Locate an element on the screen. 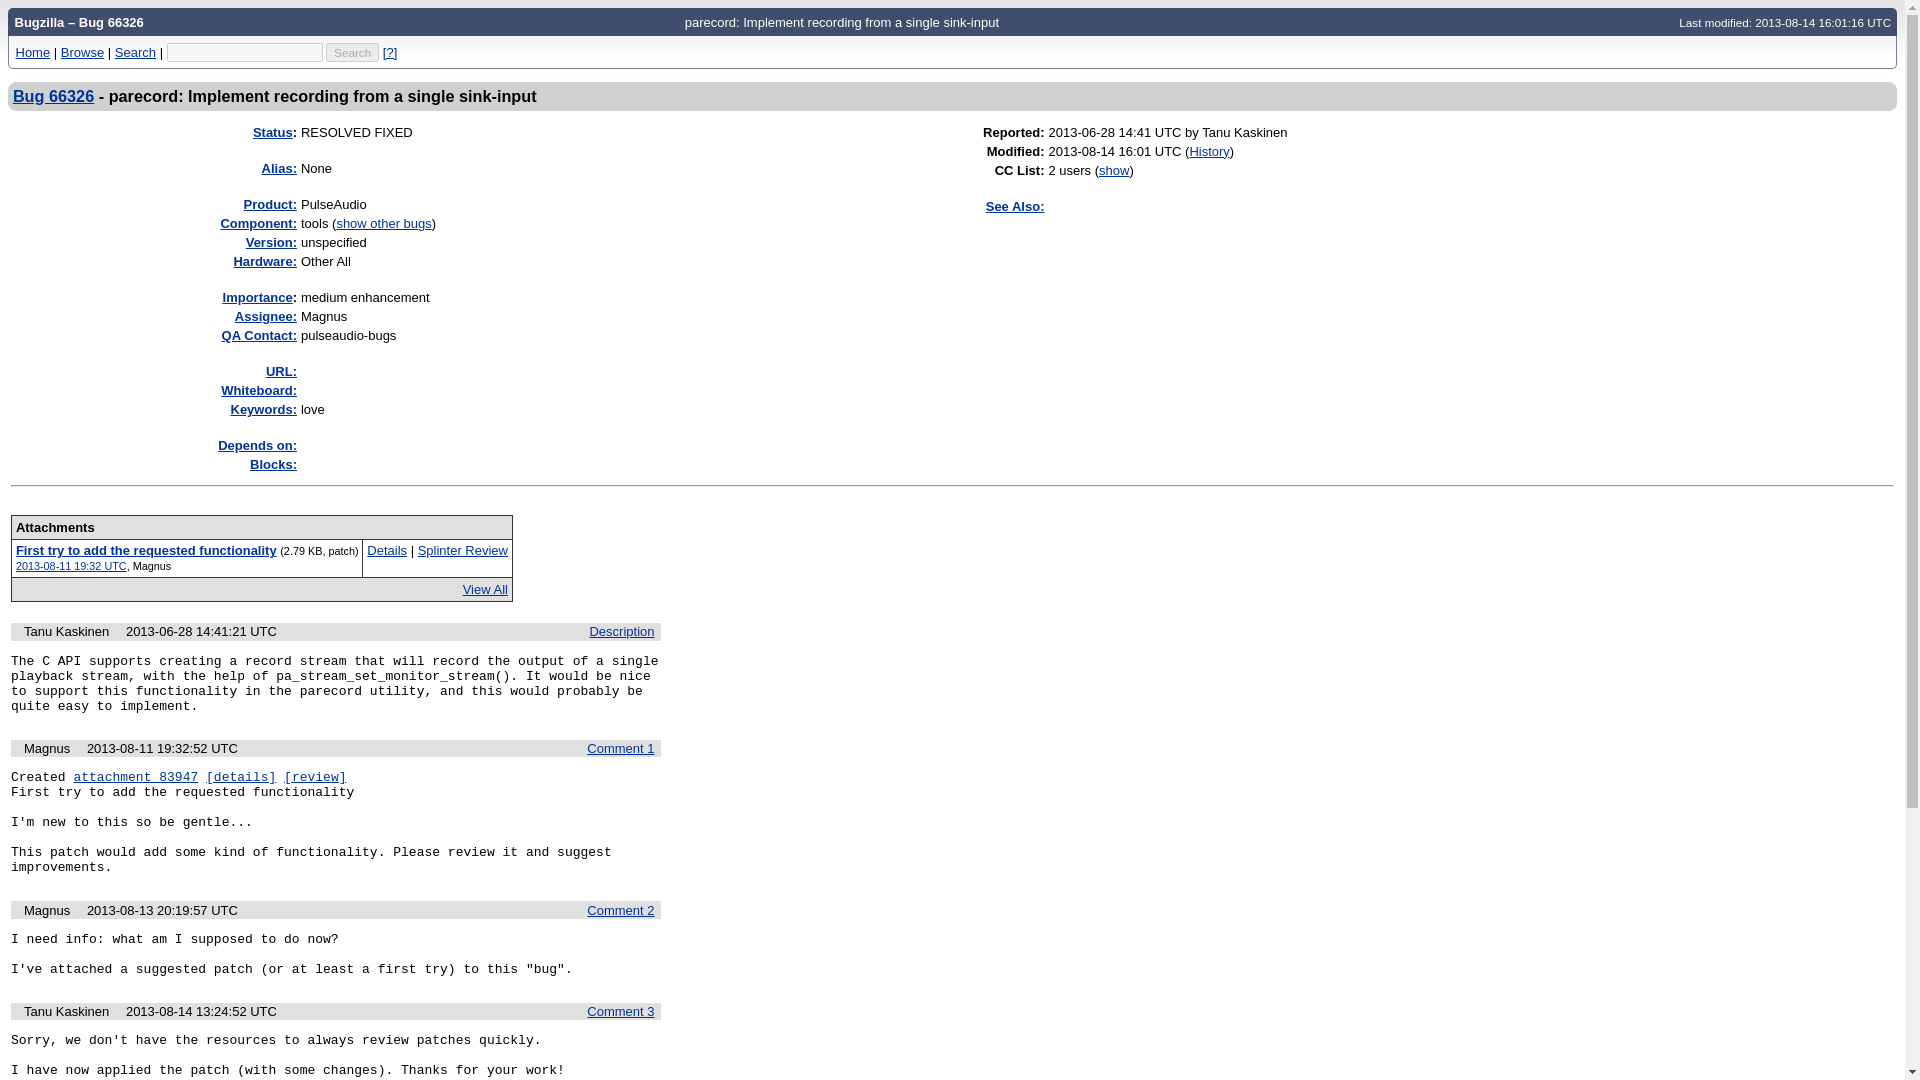  attachment 83947 is located at coordinates (134, 778).